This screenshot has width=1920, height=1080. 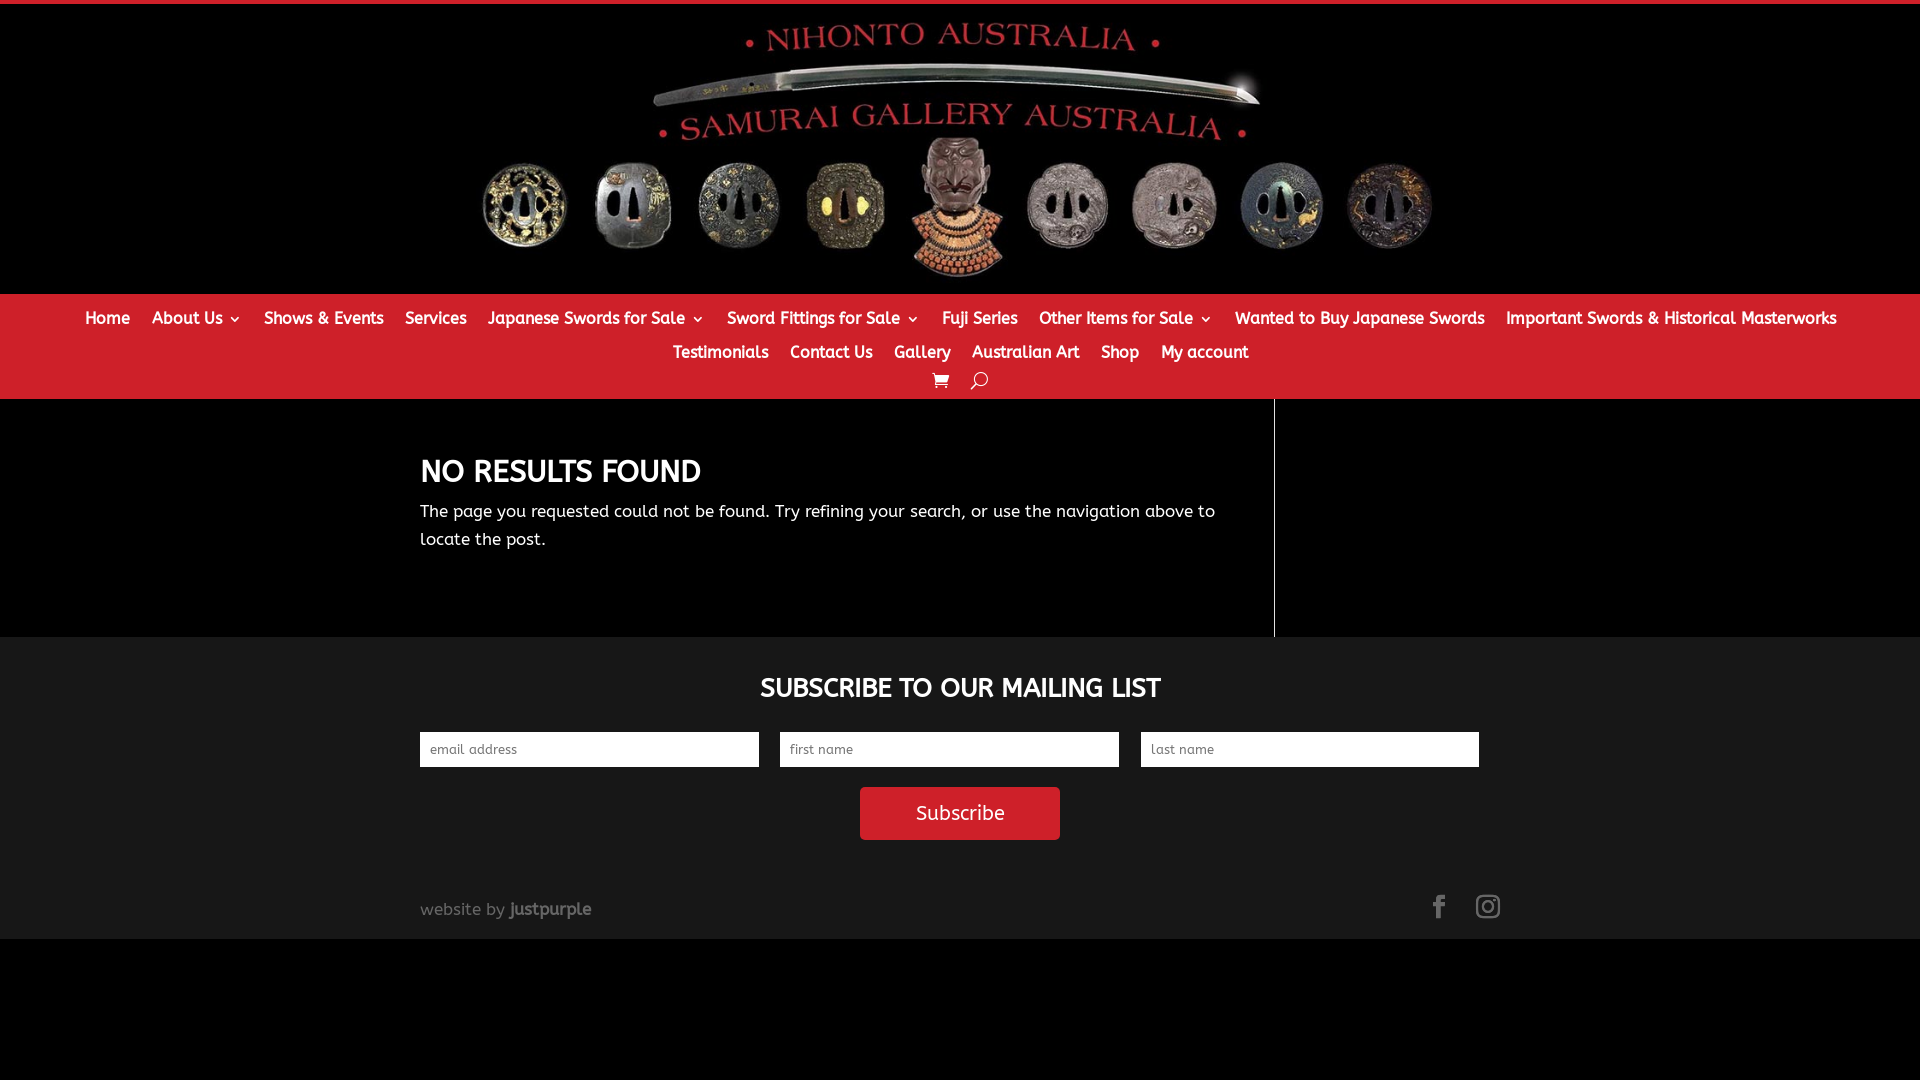 What do you see at coordinates (1026, 359) in the screenshot?
I see `Australian Art` at bounding box center [1026, 359].